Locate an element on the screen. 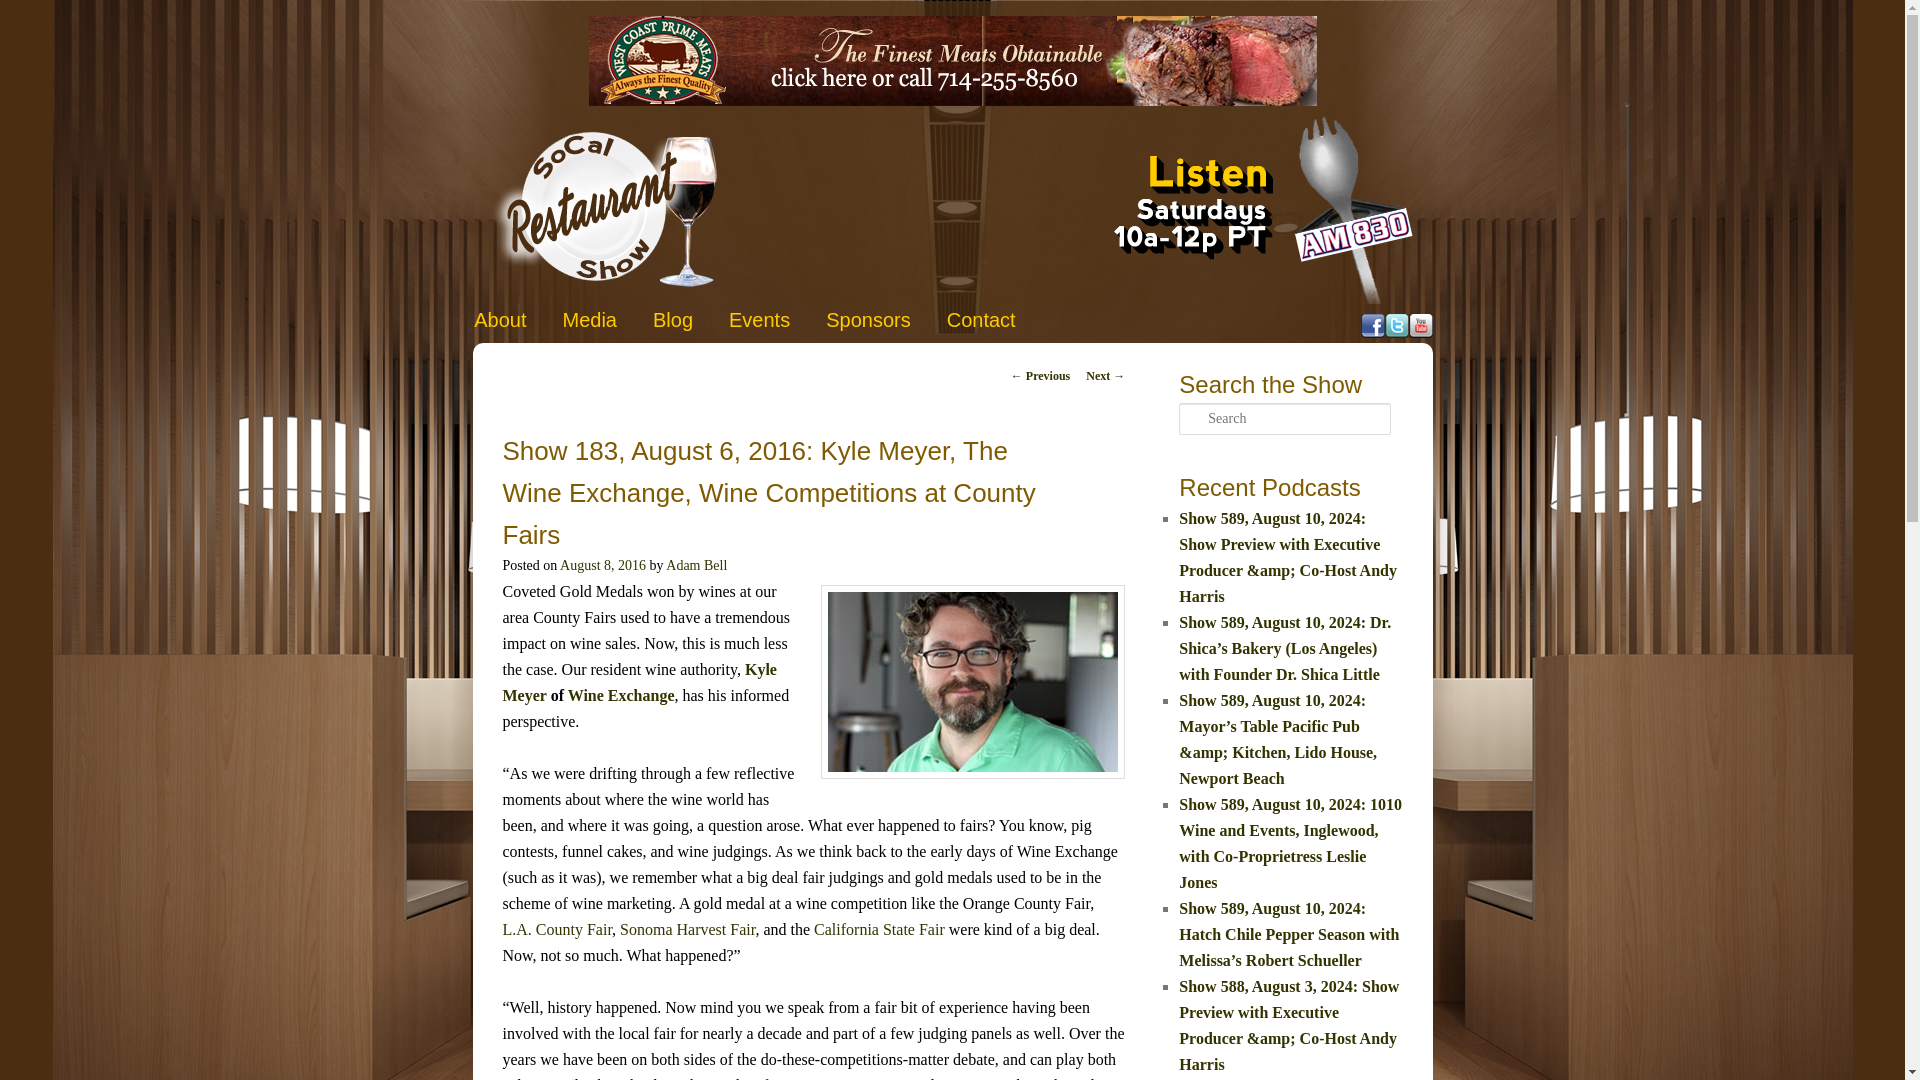  Blog is located at coordinates (672, 320).